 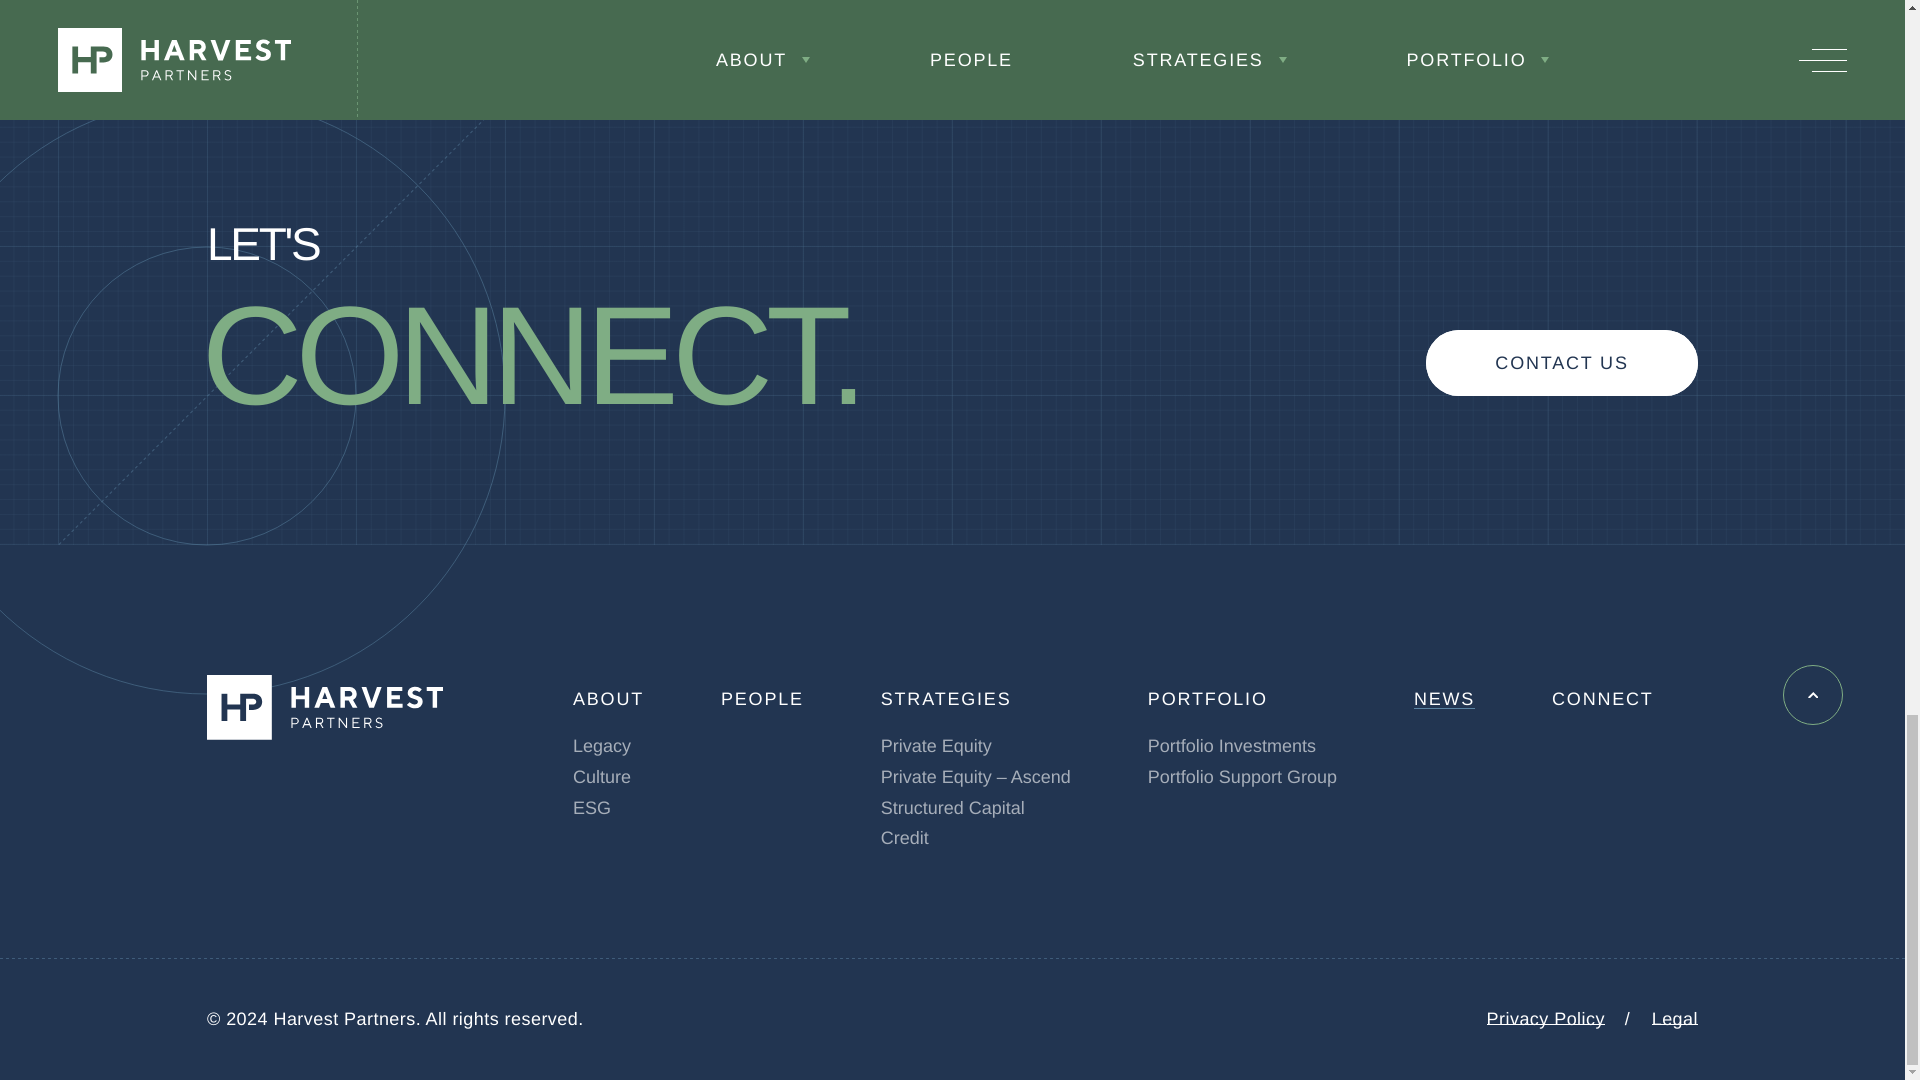 What do you see at coordinates (591, 808) in the screenshot?
I see `ESG` at bounding box center [591, 808].